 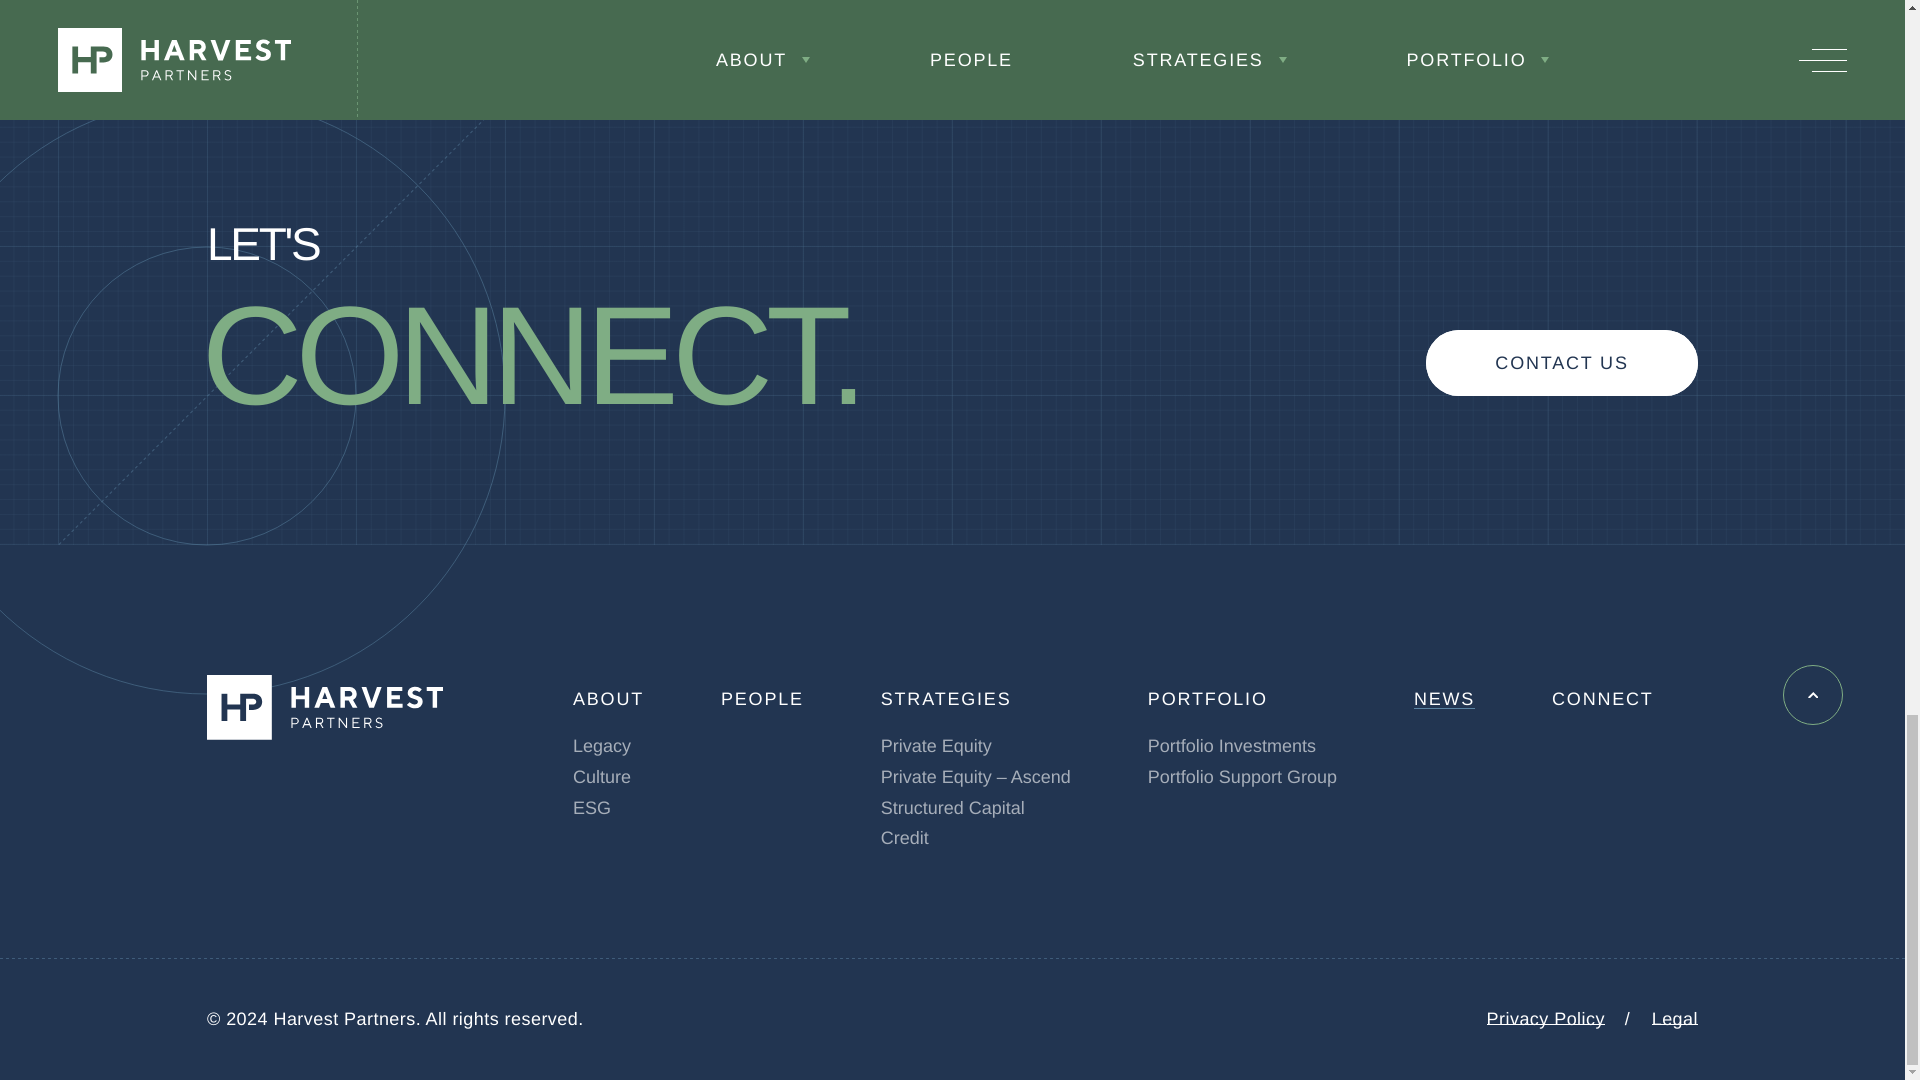 What do you see at coordinates (591, 808) in the screenshot?
I see `ESG` at bounding box center [591, 808].